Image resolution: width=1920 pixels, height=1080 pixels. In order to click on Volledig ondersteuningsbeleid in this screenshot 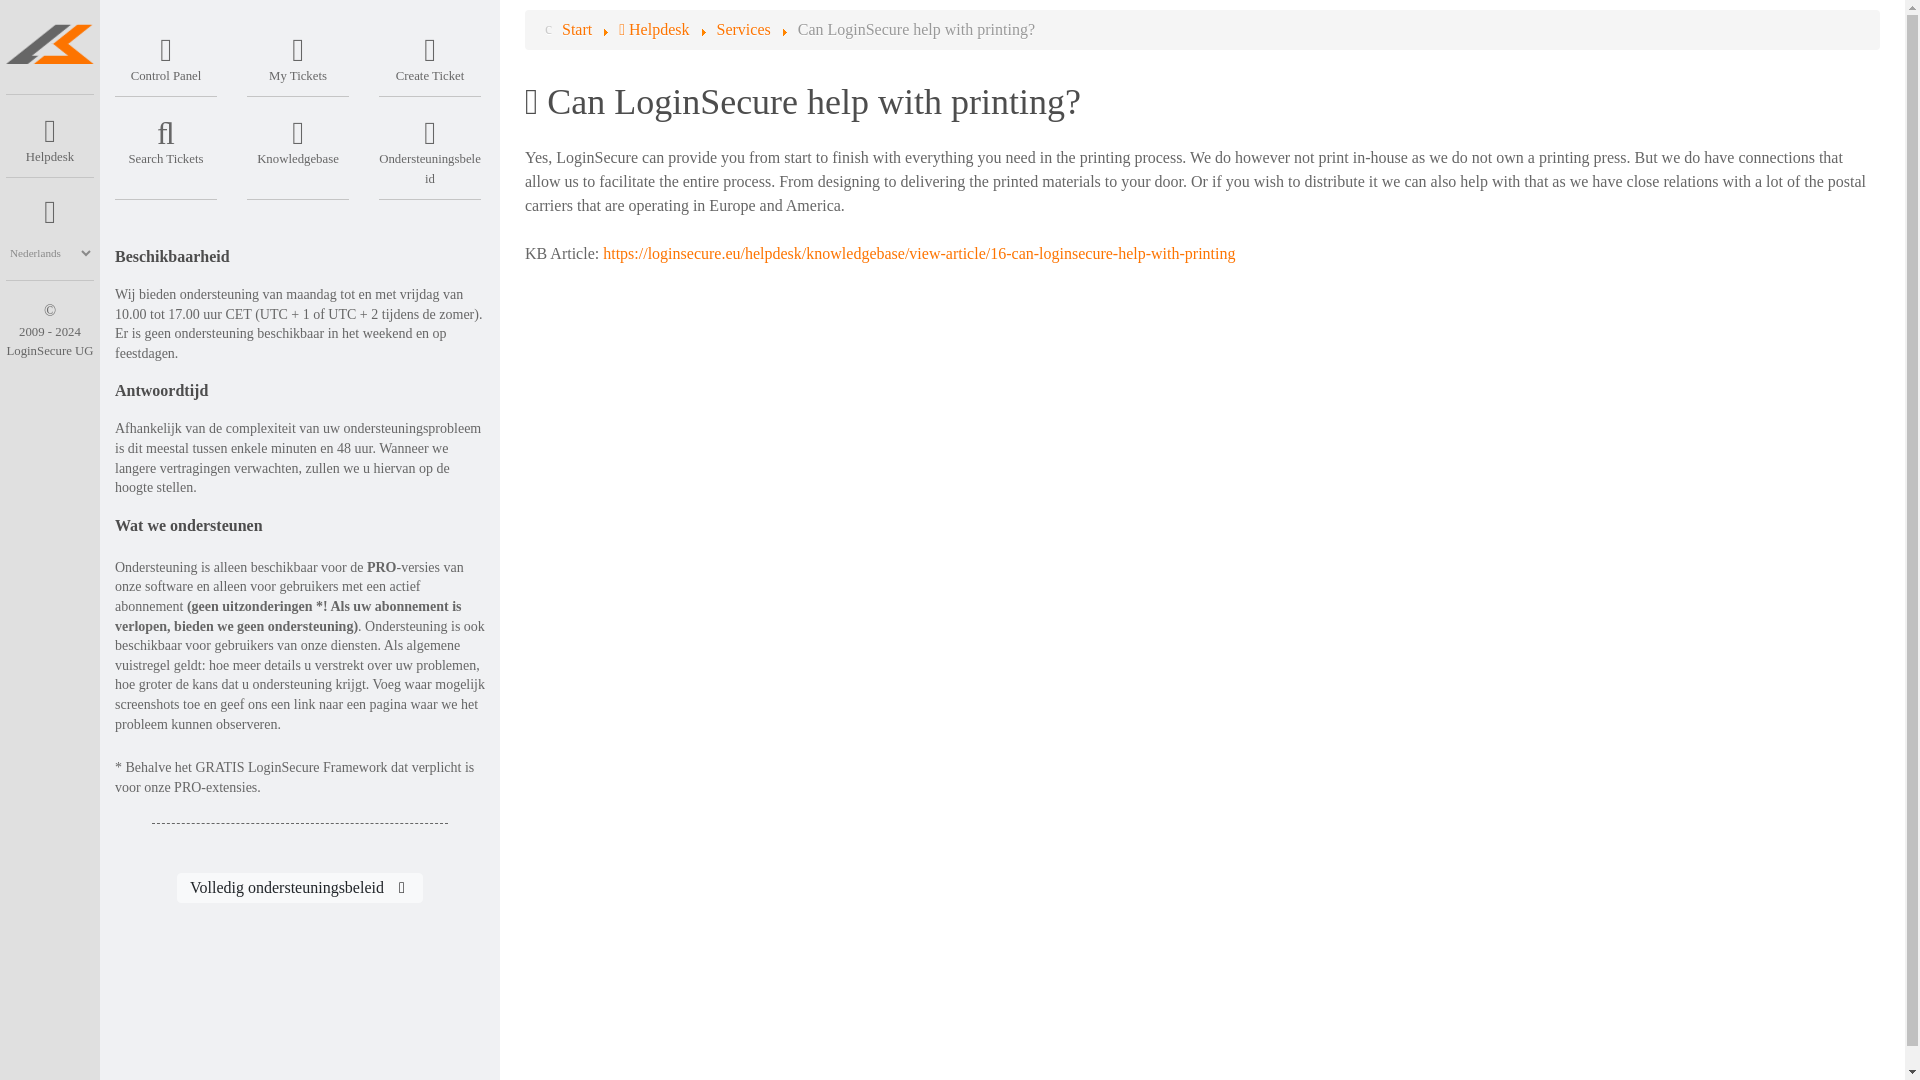, I will do `click(299, 887)`.